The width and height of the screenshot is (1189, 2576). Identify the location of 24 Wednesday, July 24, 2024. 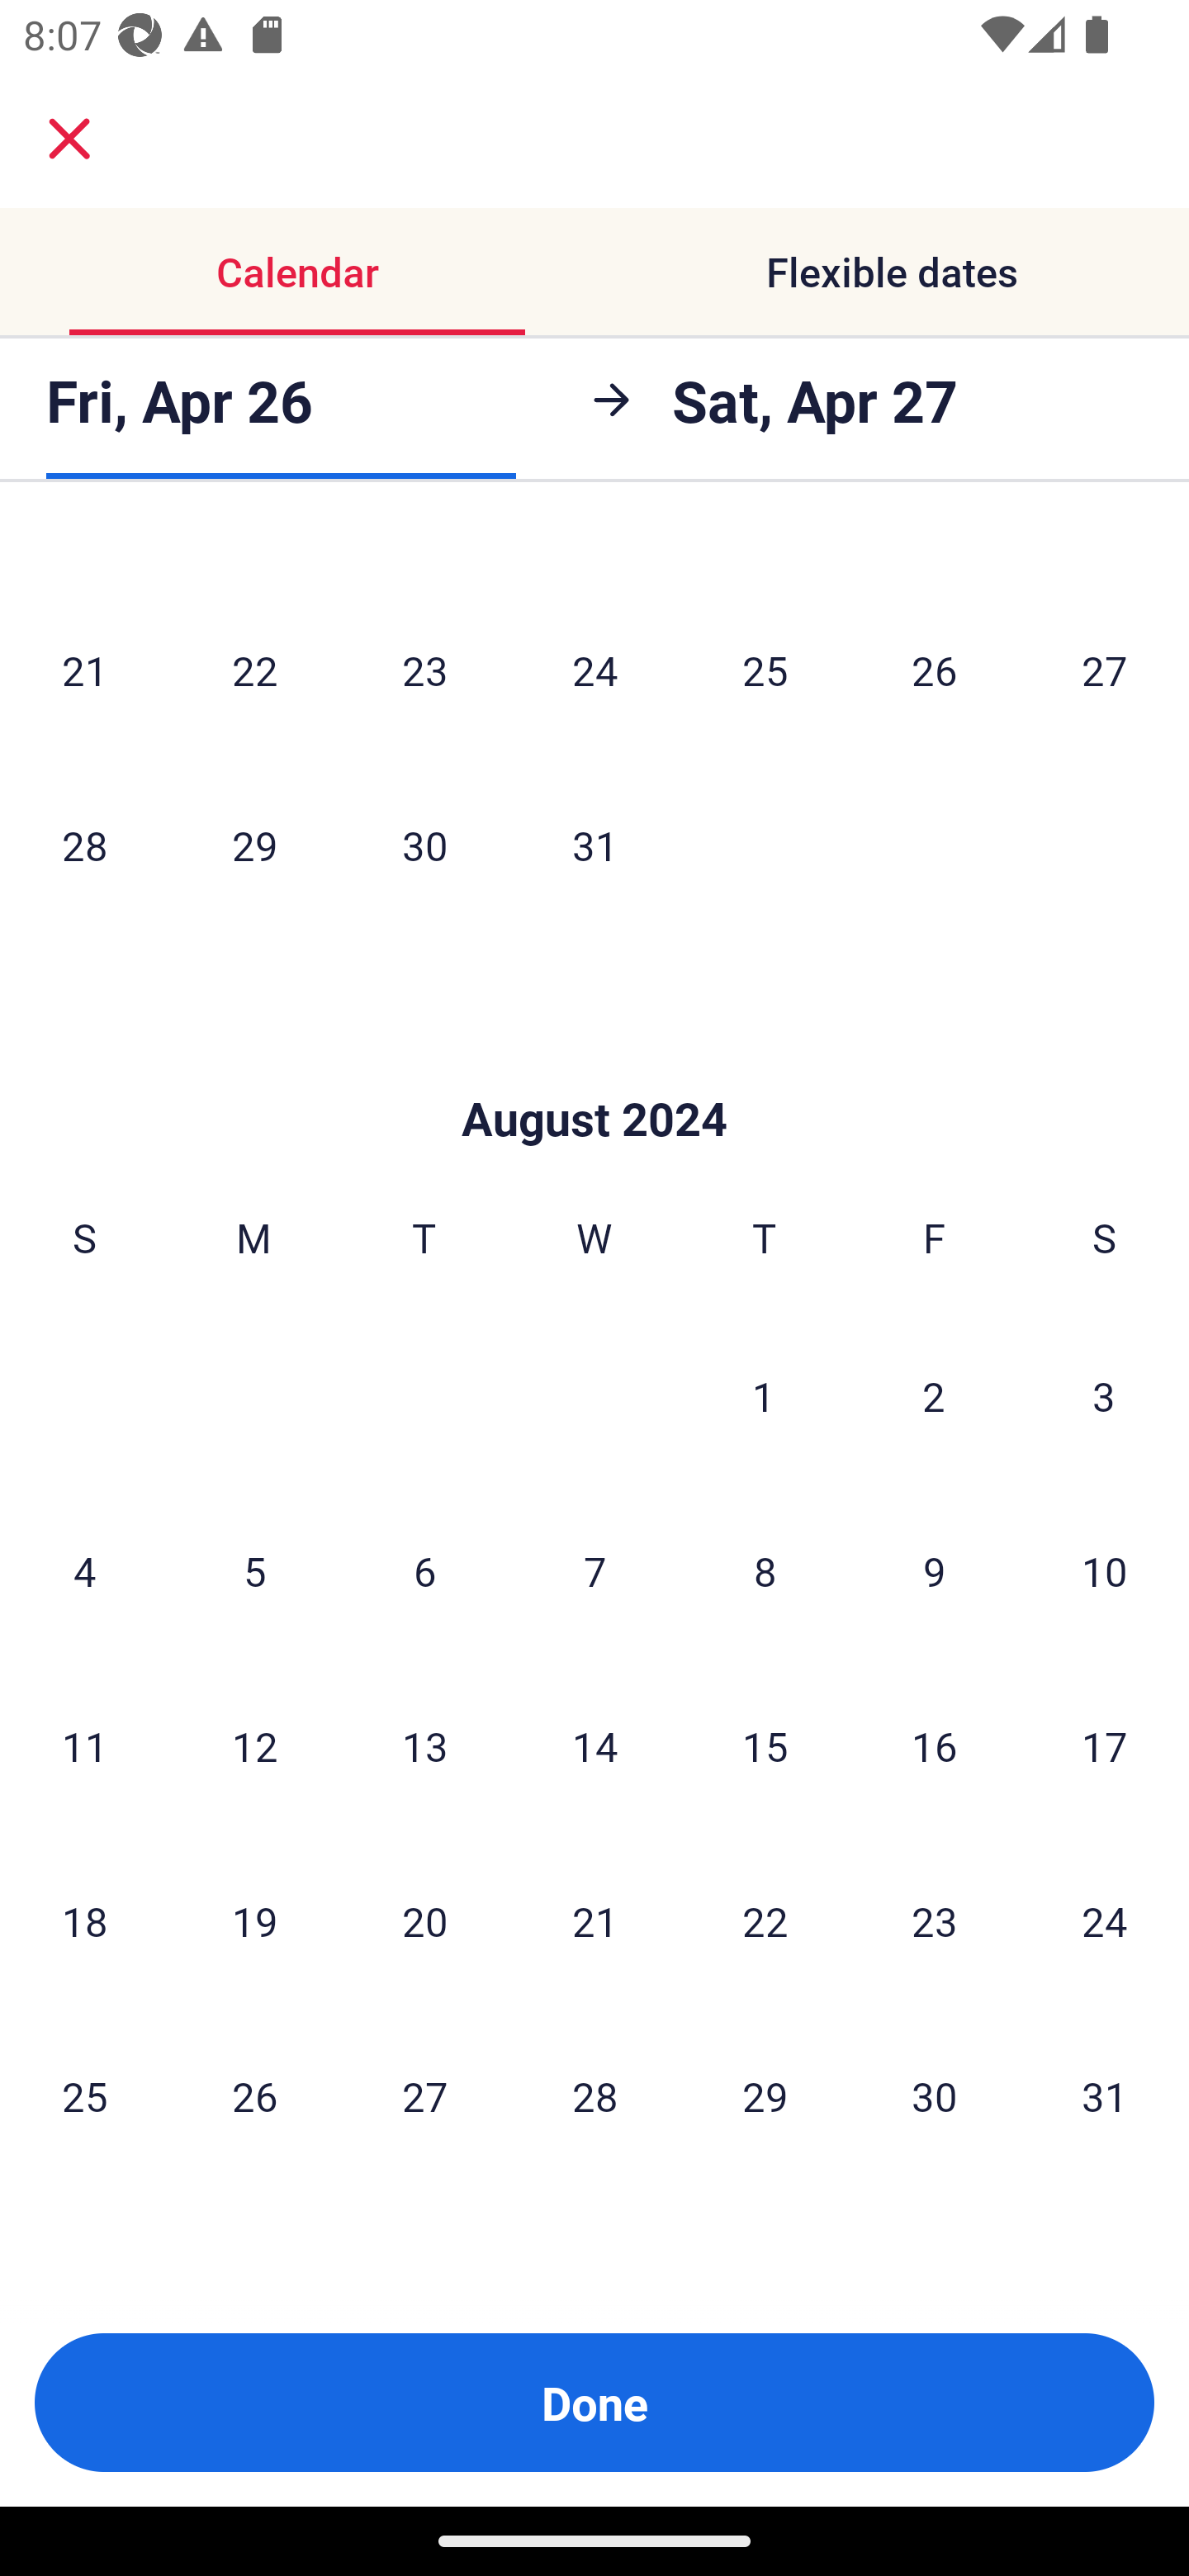
(594, 670).